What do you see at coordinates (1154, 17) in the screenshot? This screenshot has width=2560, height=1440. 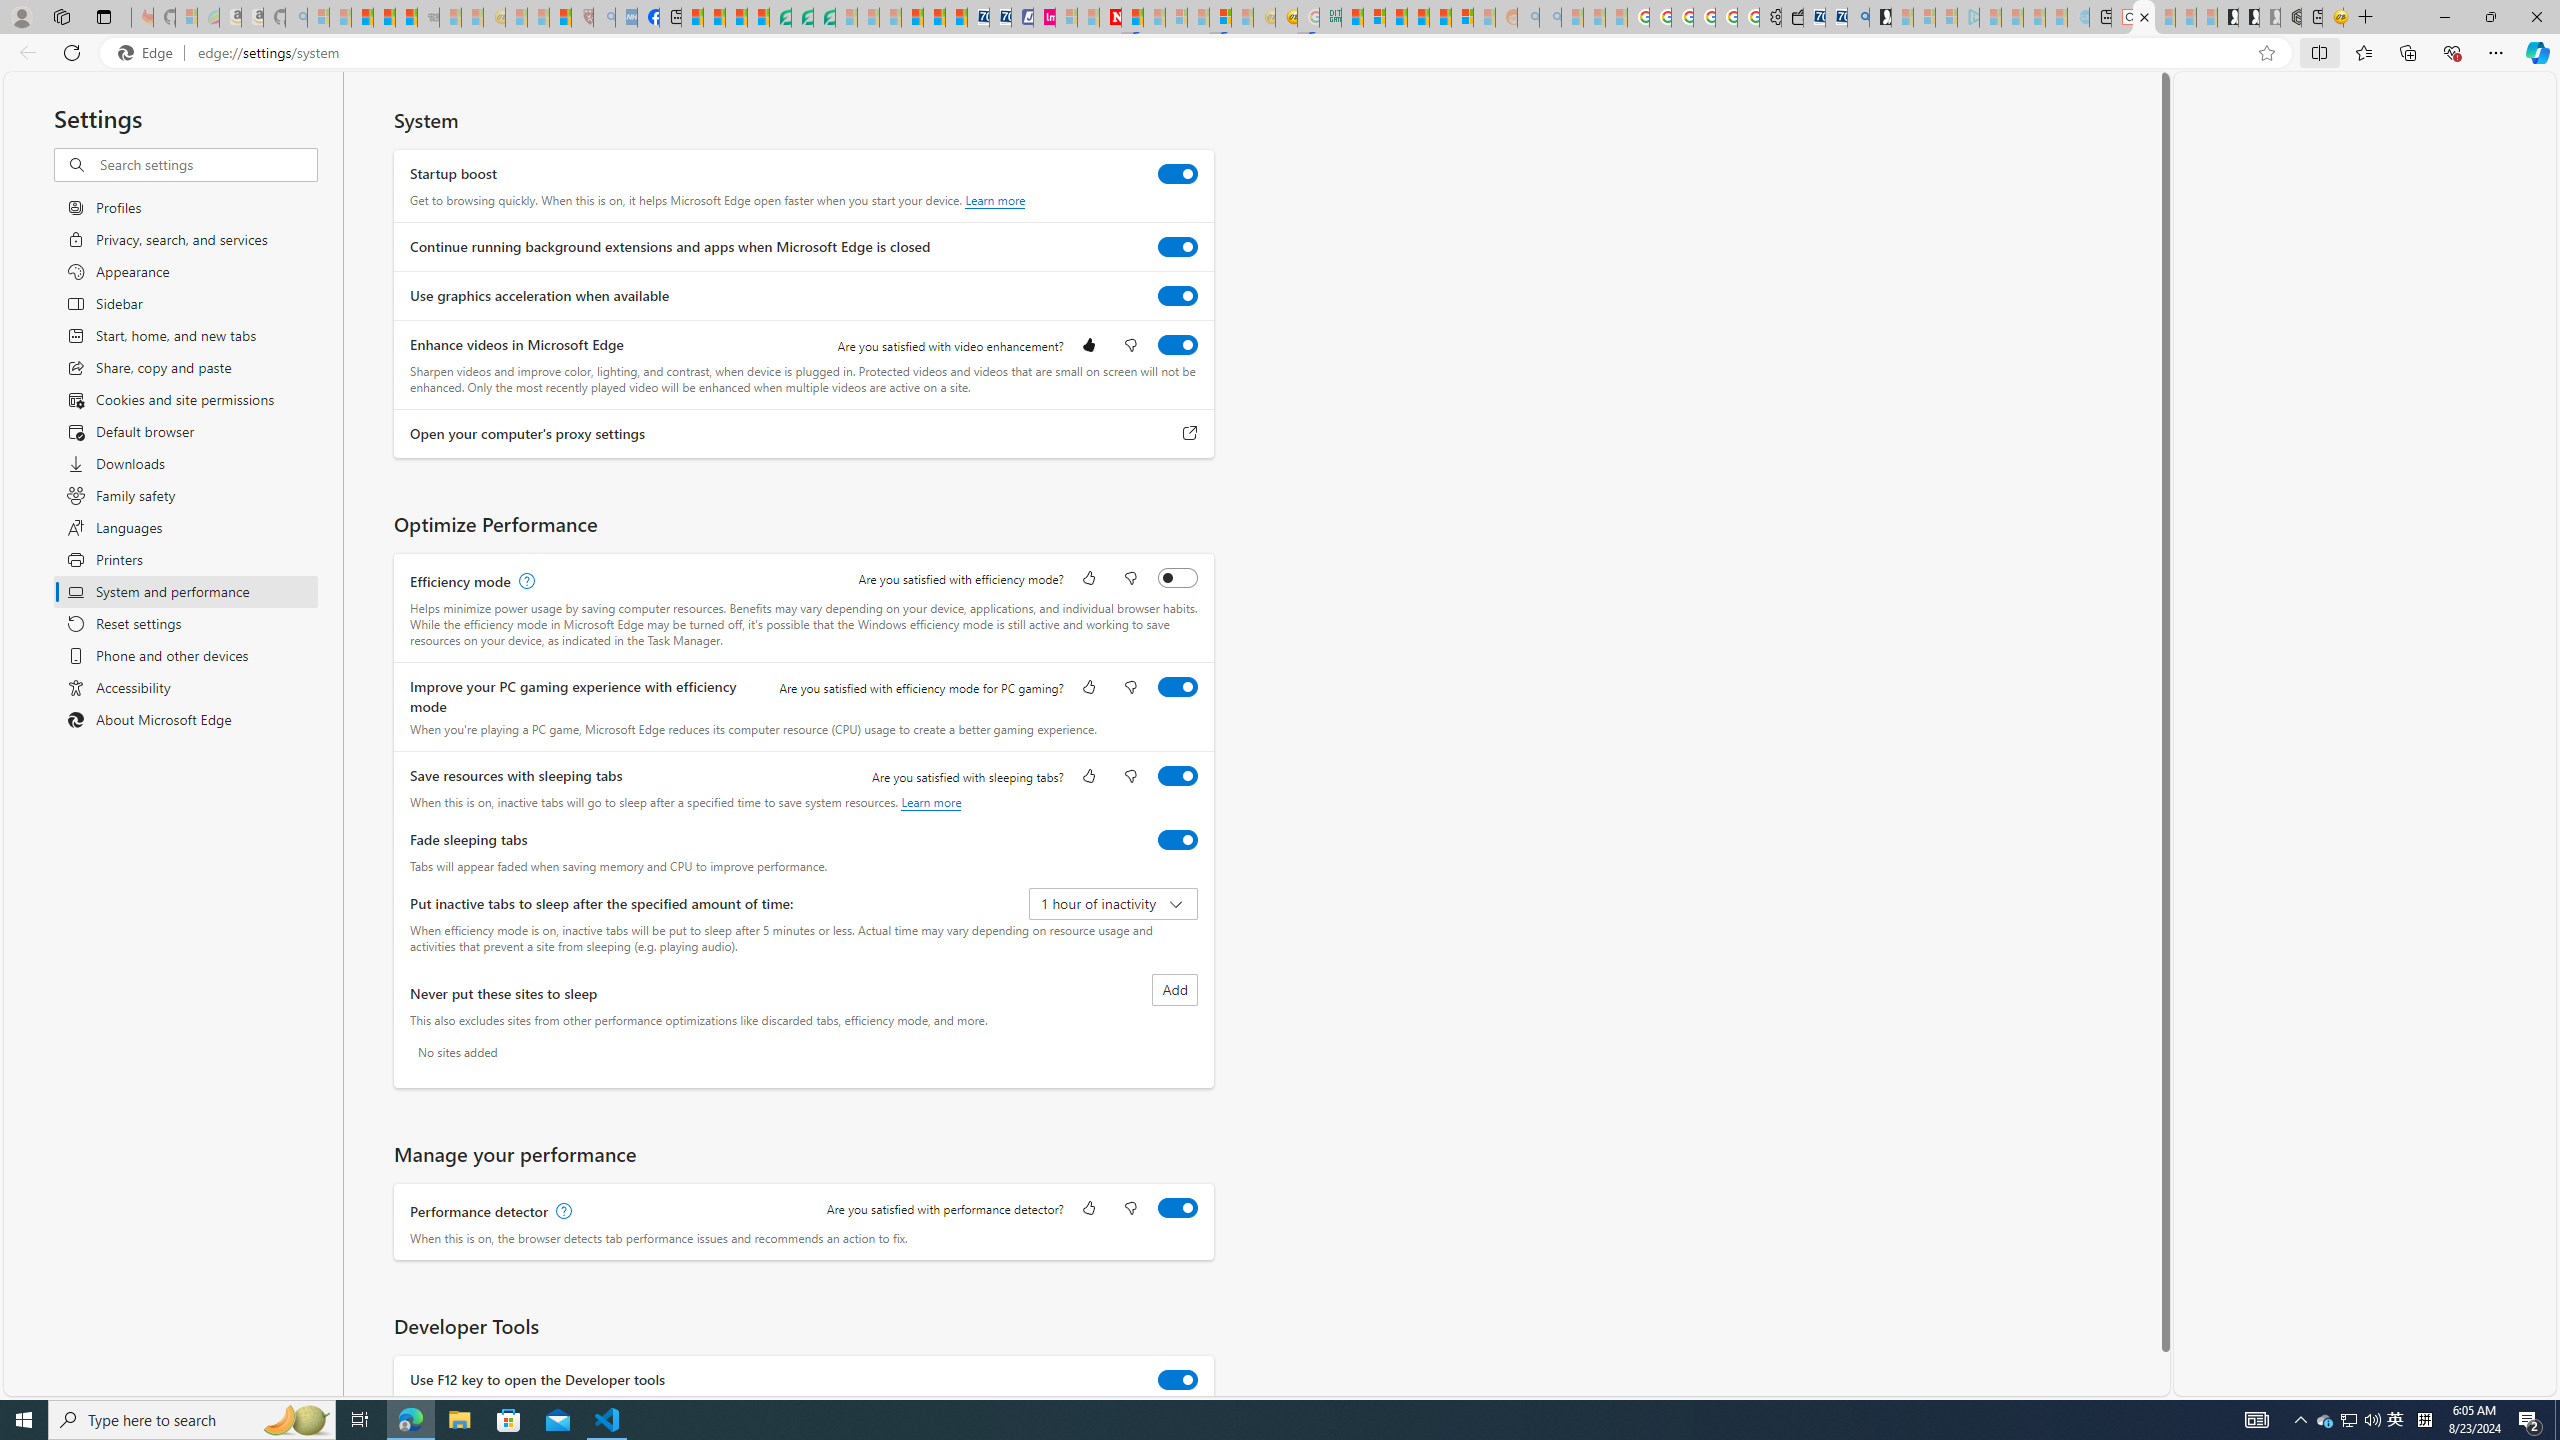 I see `14 Common Myths Debunked By Scientific Facts - Sleeping` at bounding box center [1154, 17].